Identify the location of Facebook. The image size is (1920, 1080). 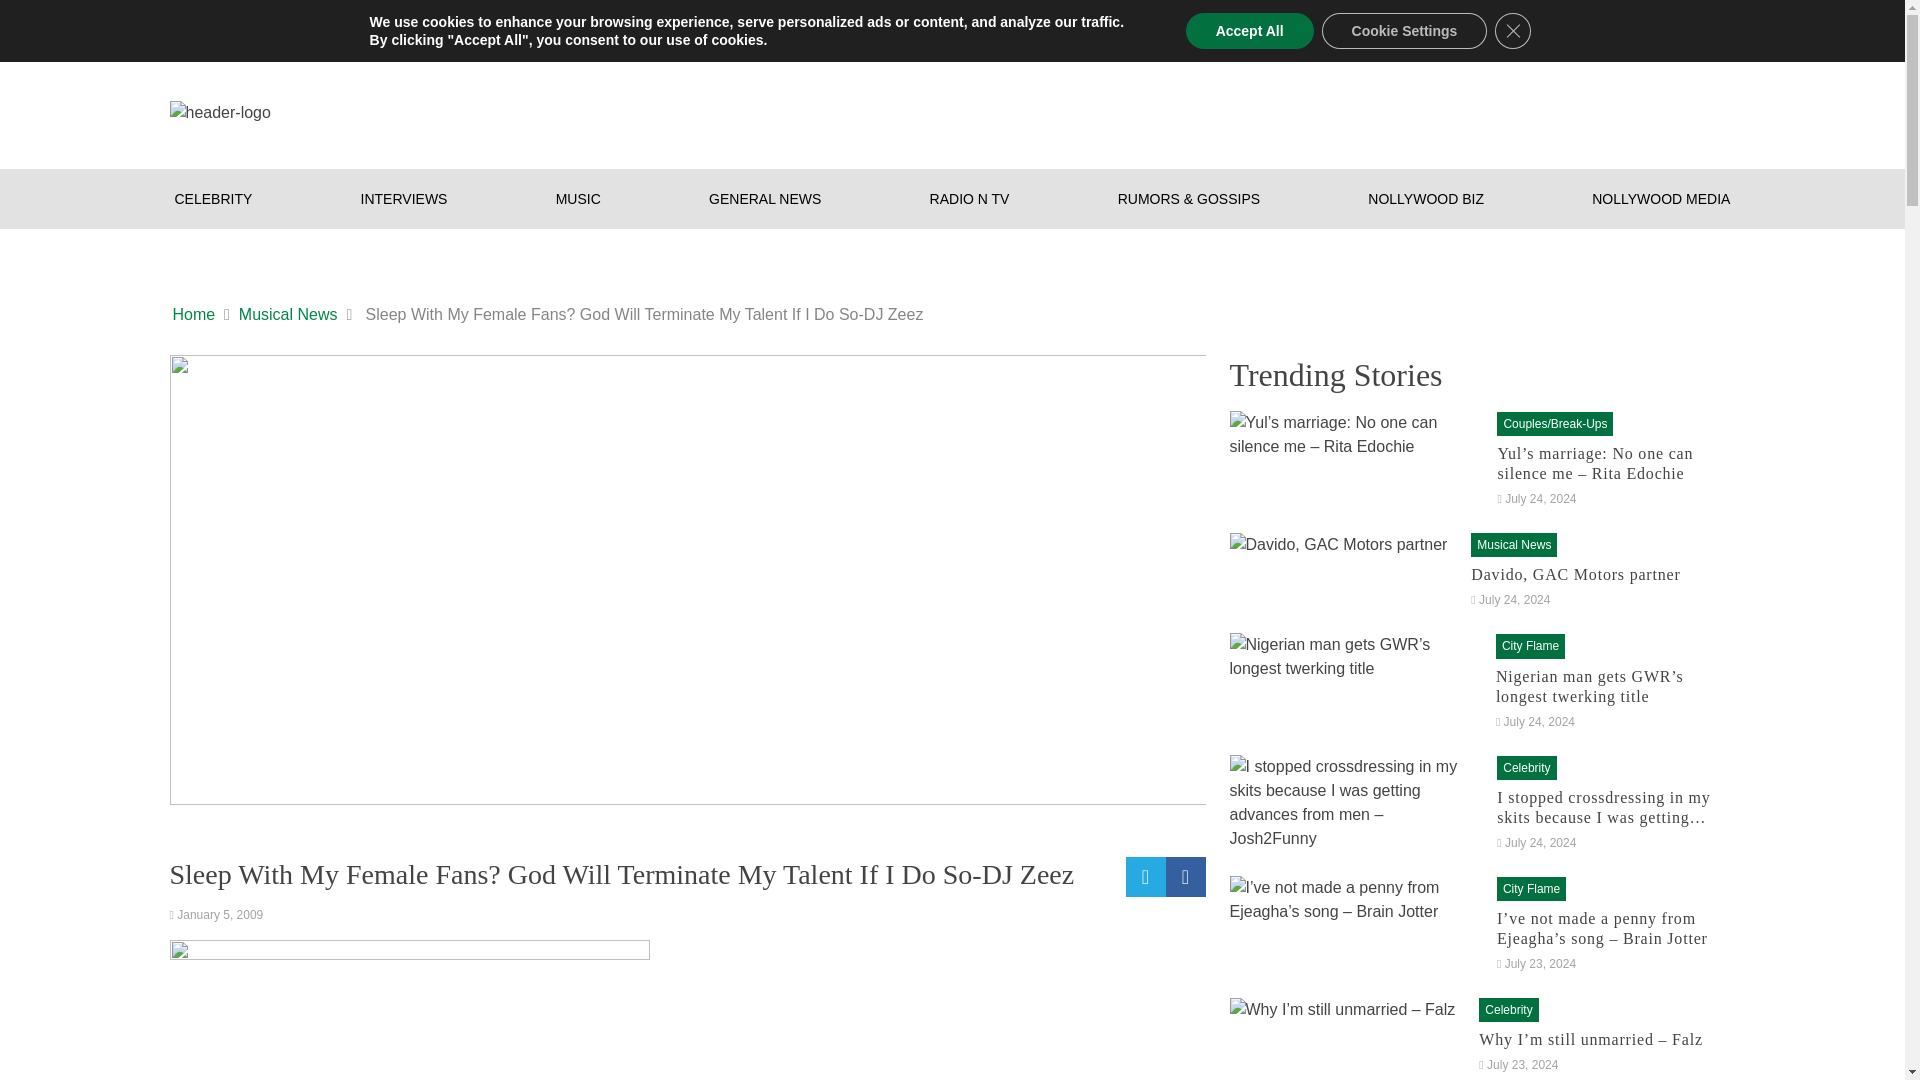
(1604, 26).